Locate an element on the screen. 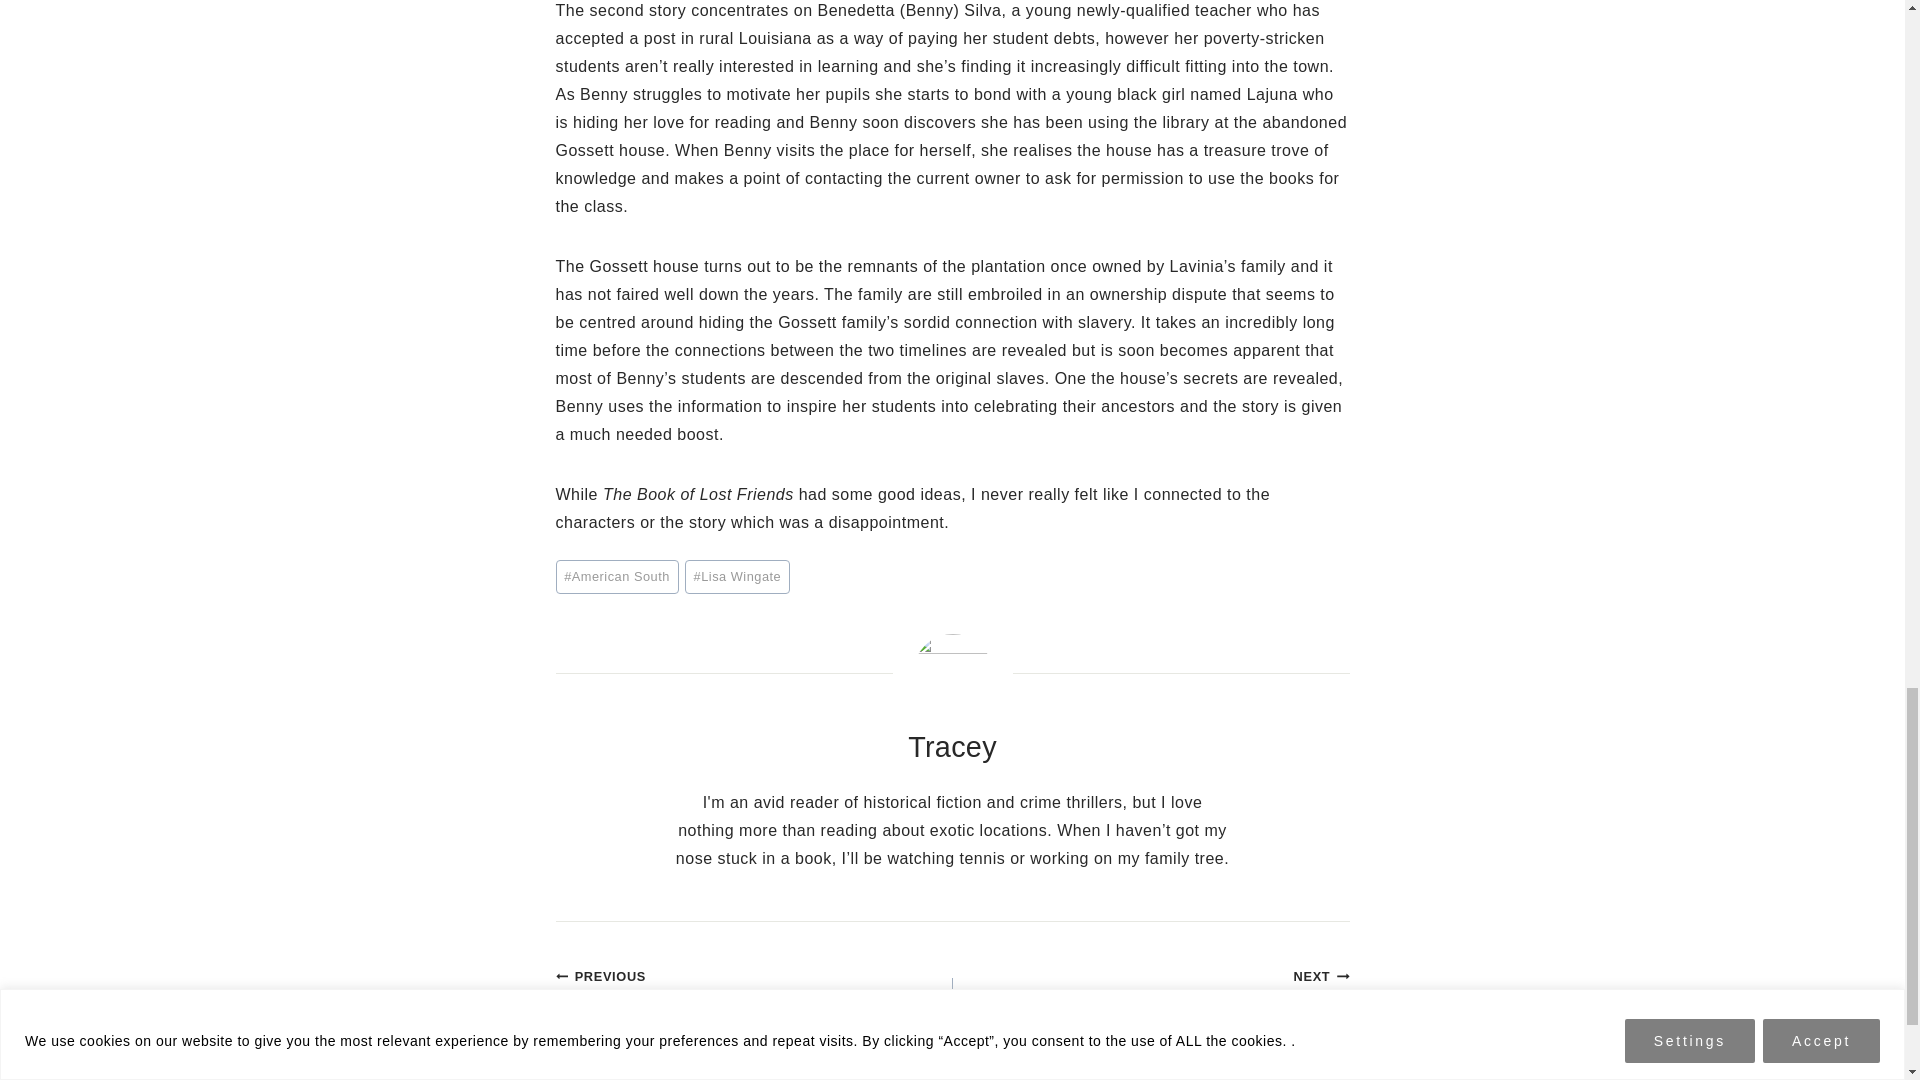  Posts by Tracey is located at coordinates (952, 746).